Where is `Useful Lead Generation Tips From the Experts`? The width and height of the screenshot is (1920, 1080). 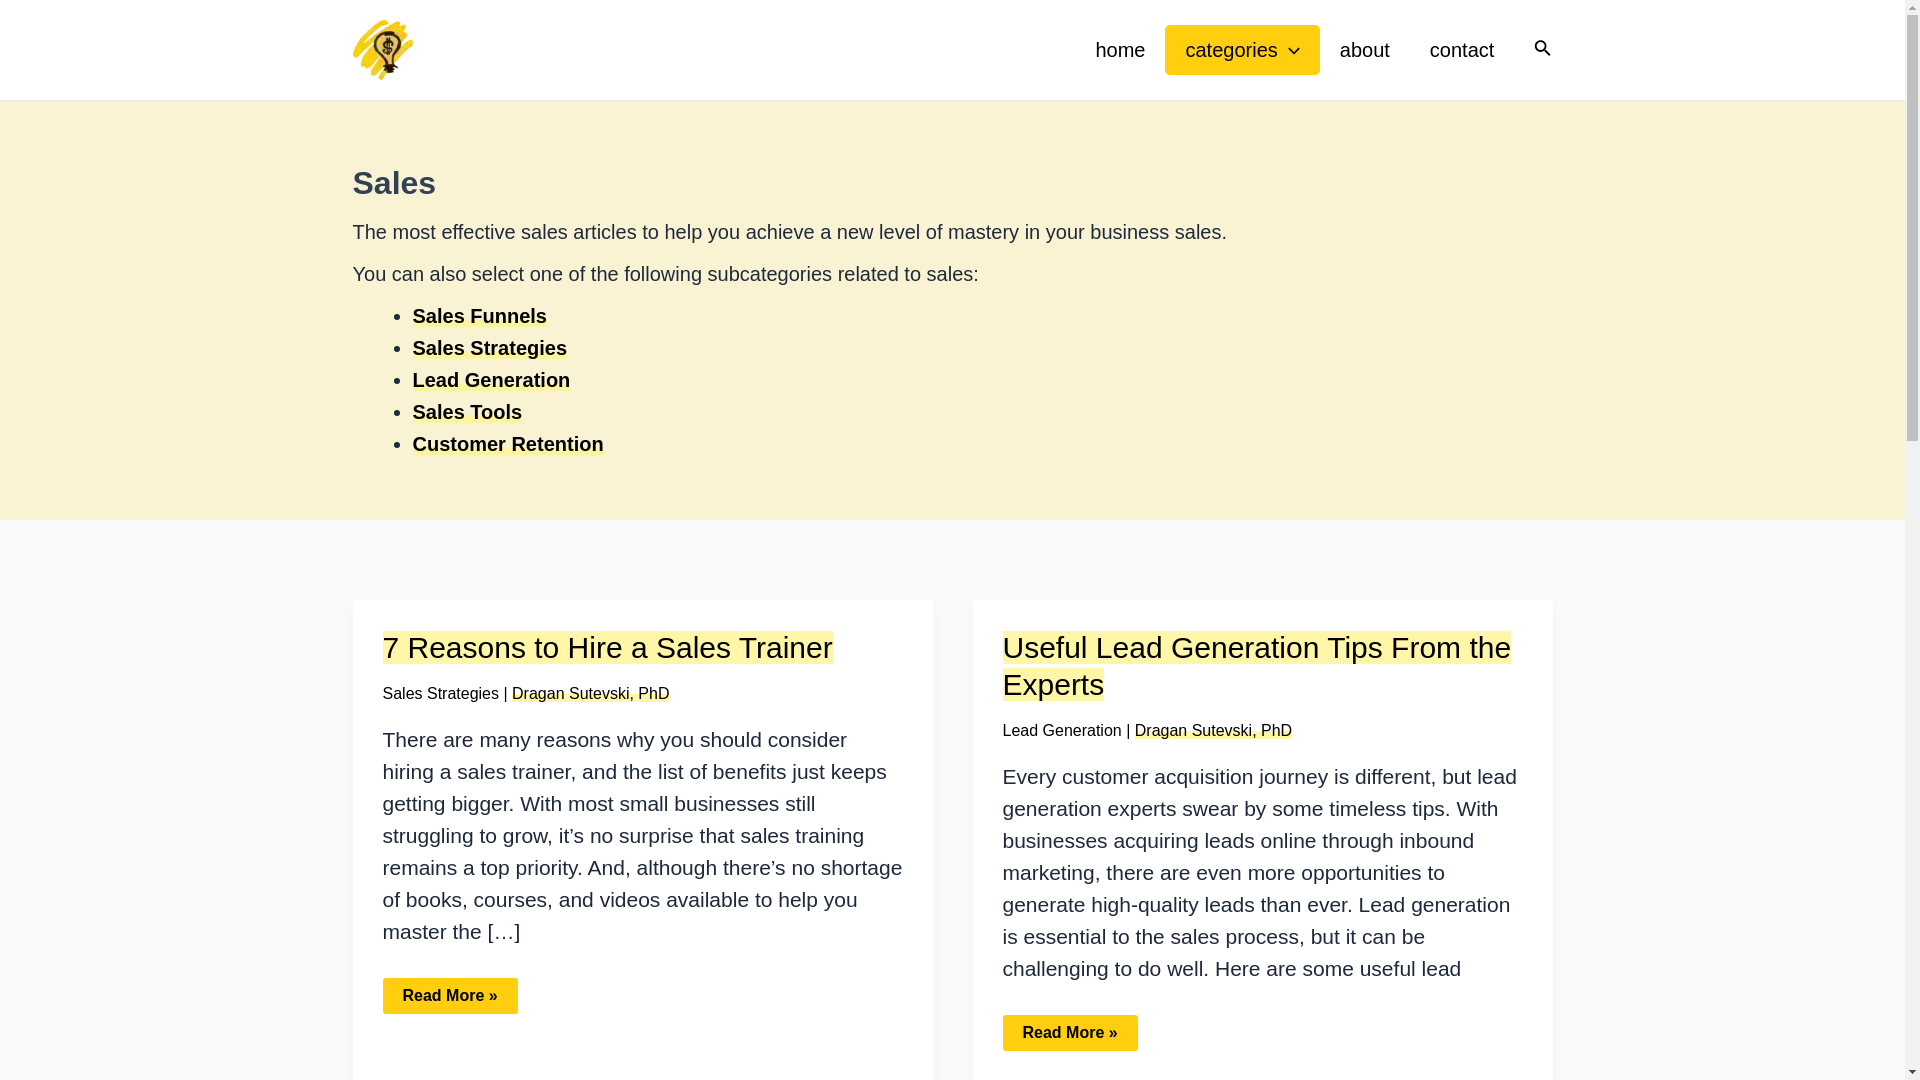 Useful Lead Generation Tips From the Experts is located at coordinates (1256, 665).